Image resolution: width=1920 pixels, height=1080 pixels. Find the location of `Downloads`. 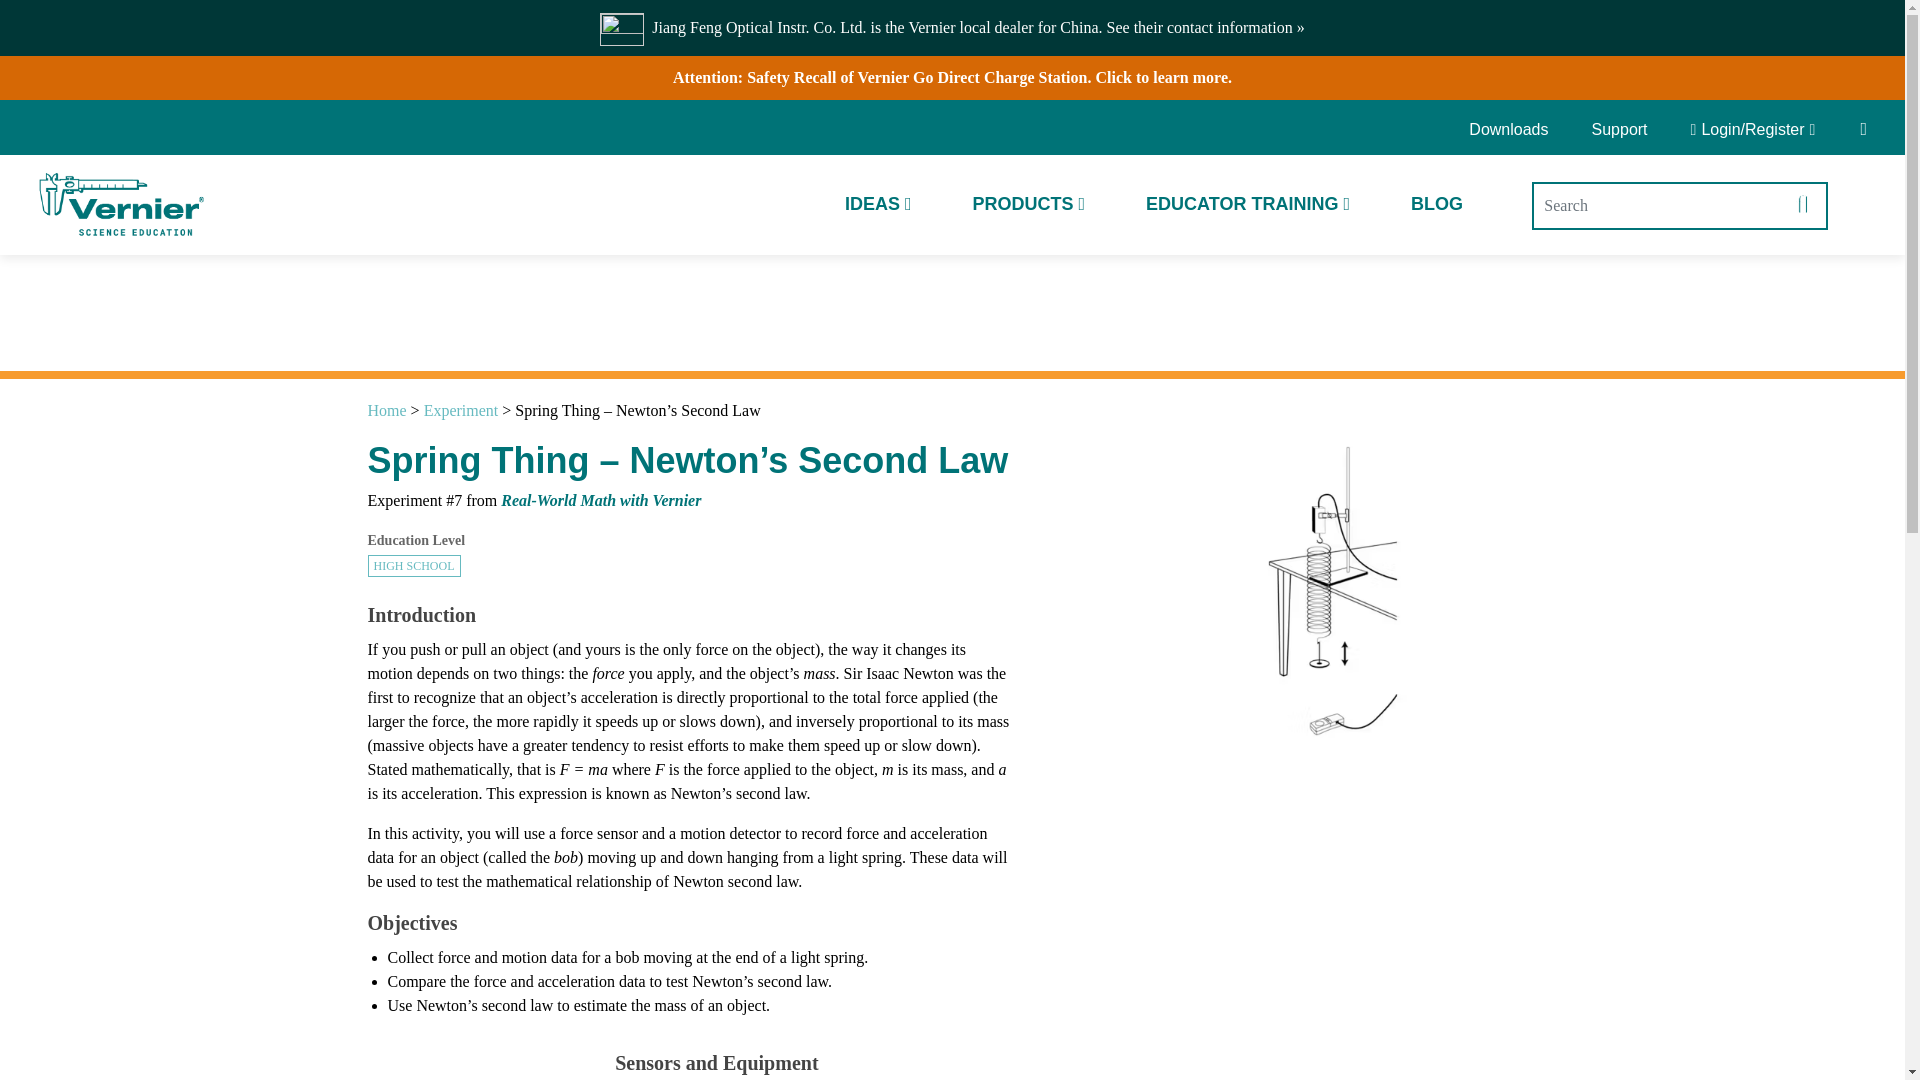

Downloads is located at coordinates (1515, 130).